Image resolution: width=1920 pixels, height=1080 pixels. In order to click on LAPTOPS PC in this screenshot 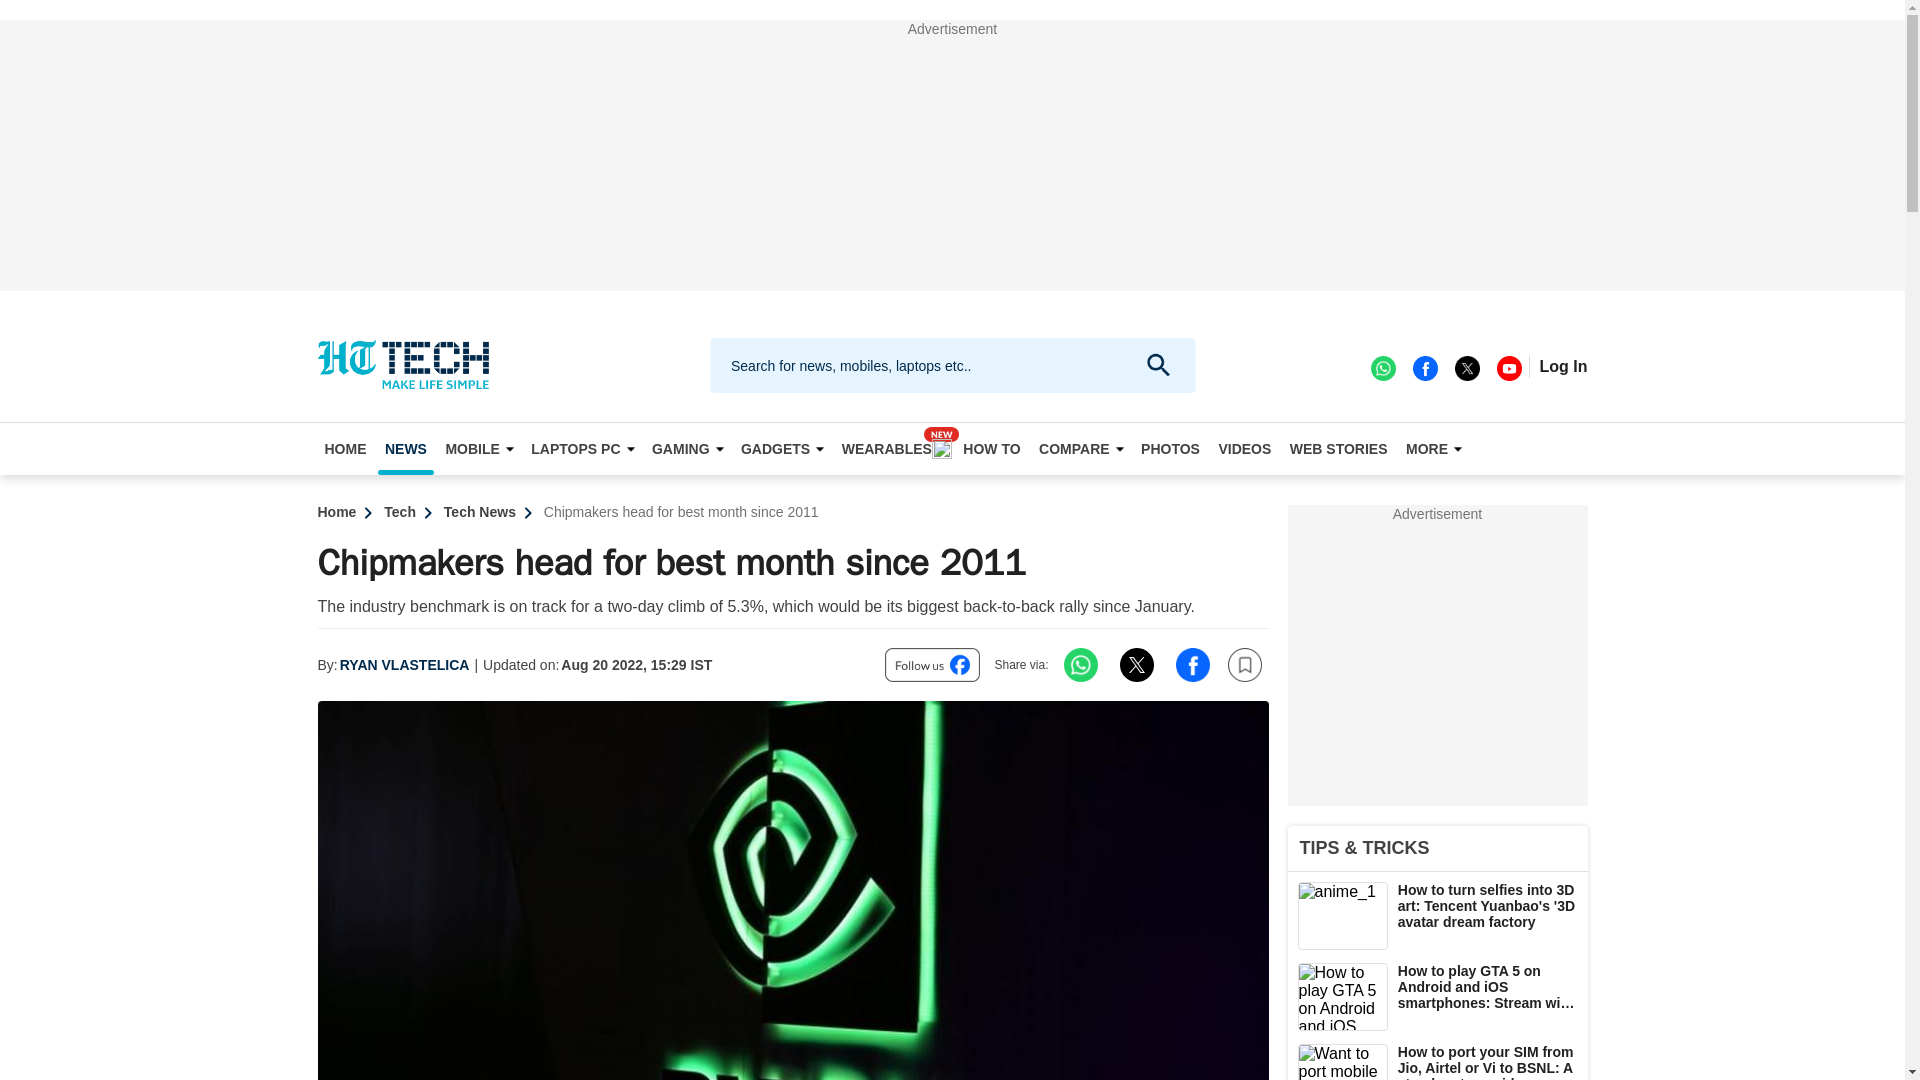, I will do `click(582, 449)`.